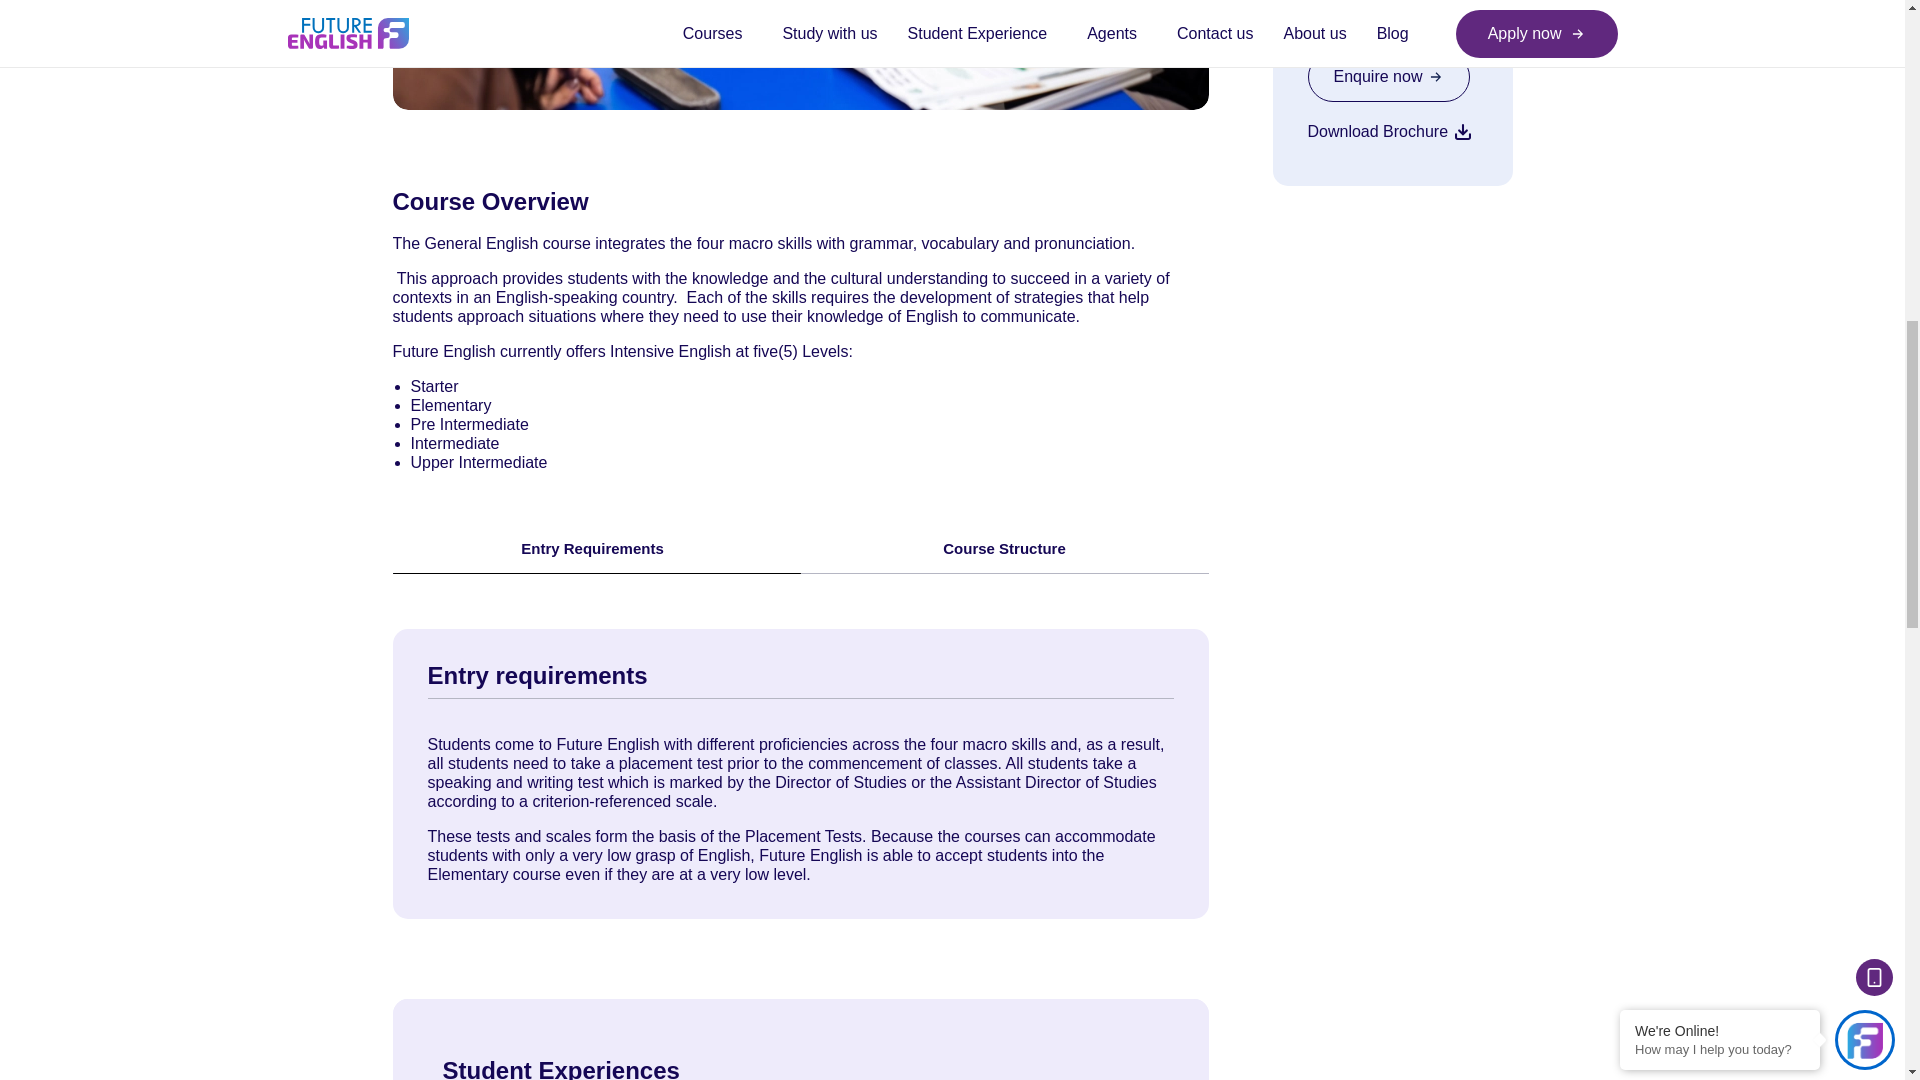 The height and width of the screenshot is (1080, 1920). Describe the element at coordinates (1390, 16) in the screenshot. I see `Apply now` at that location.